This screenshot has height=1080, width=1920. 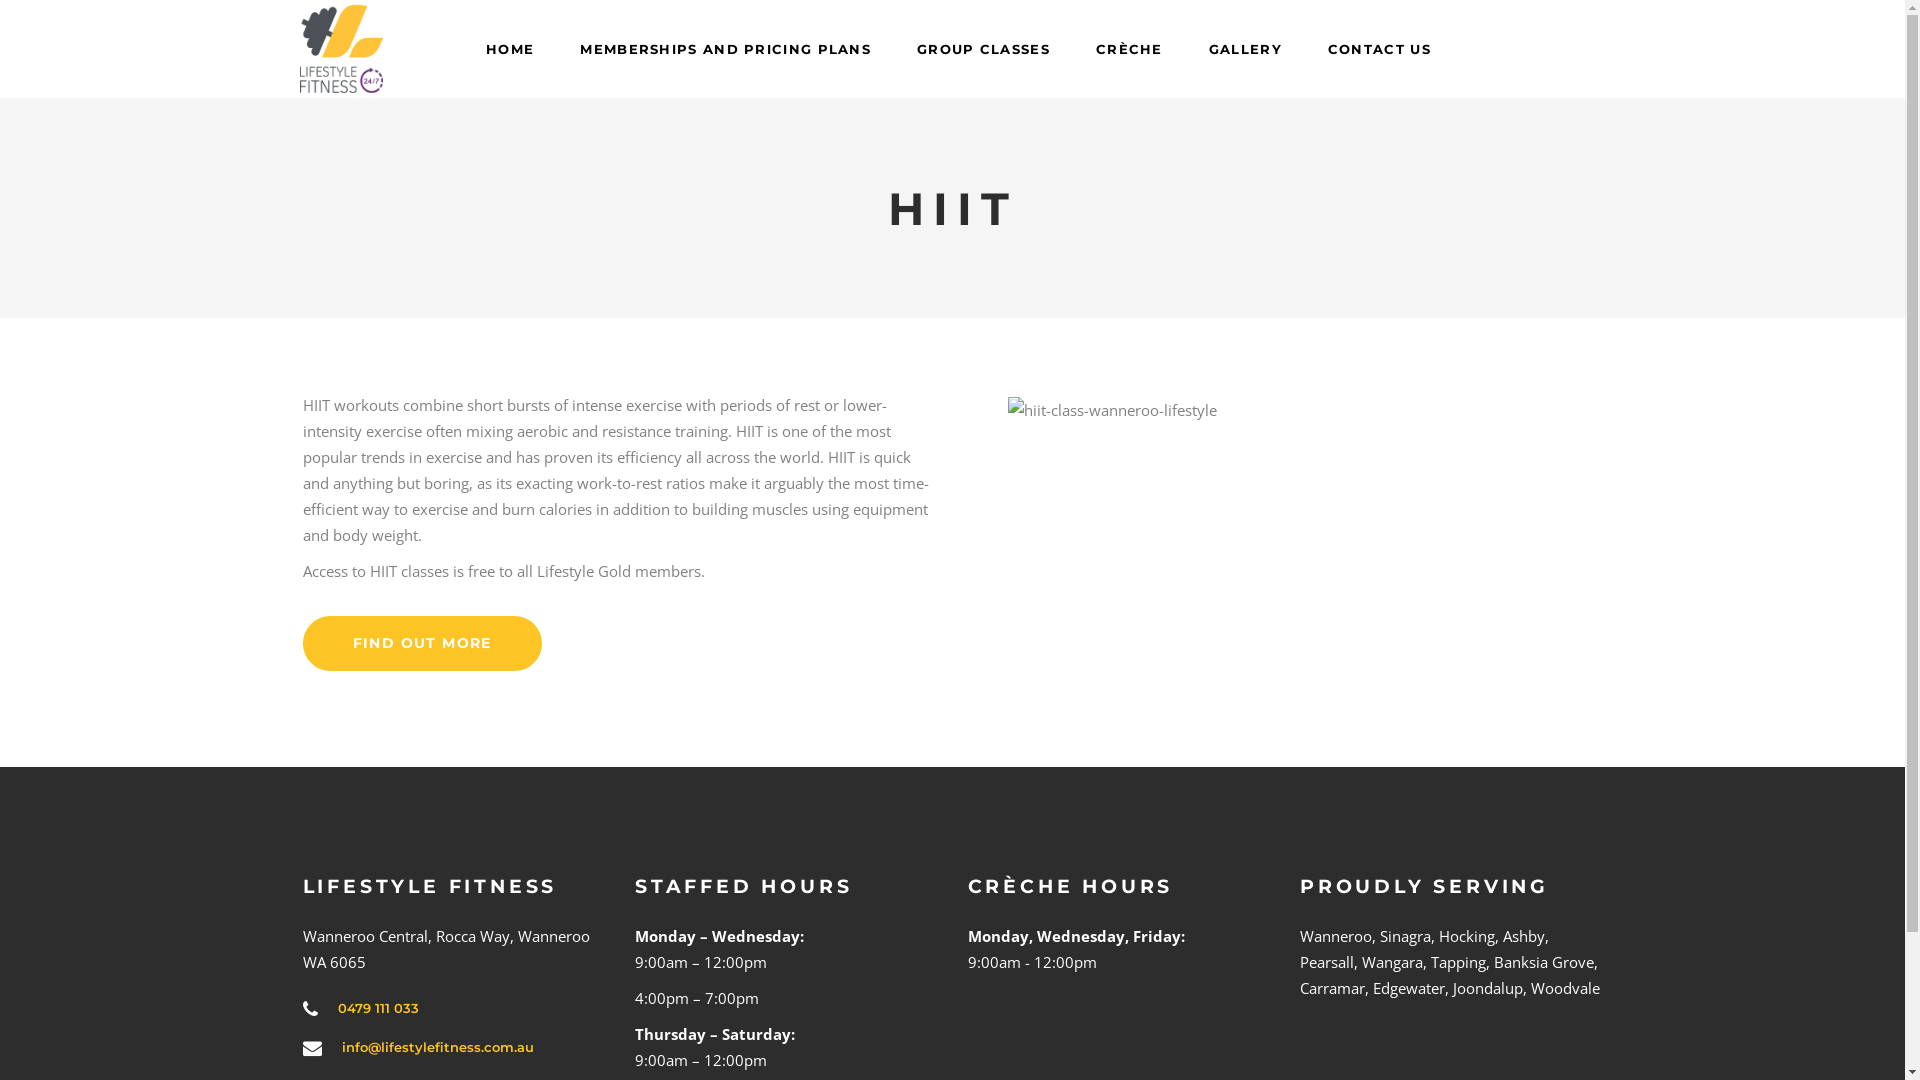 What do you see at coordinates (1380, 49) in the screenshot?
I see `CONTACT US` at bounding box center [1380, 49].